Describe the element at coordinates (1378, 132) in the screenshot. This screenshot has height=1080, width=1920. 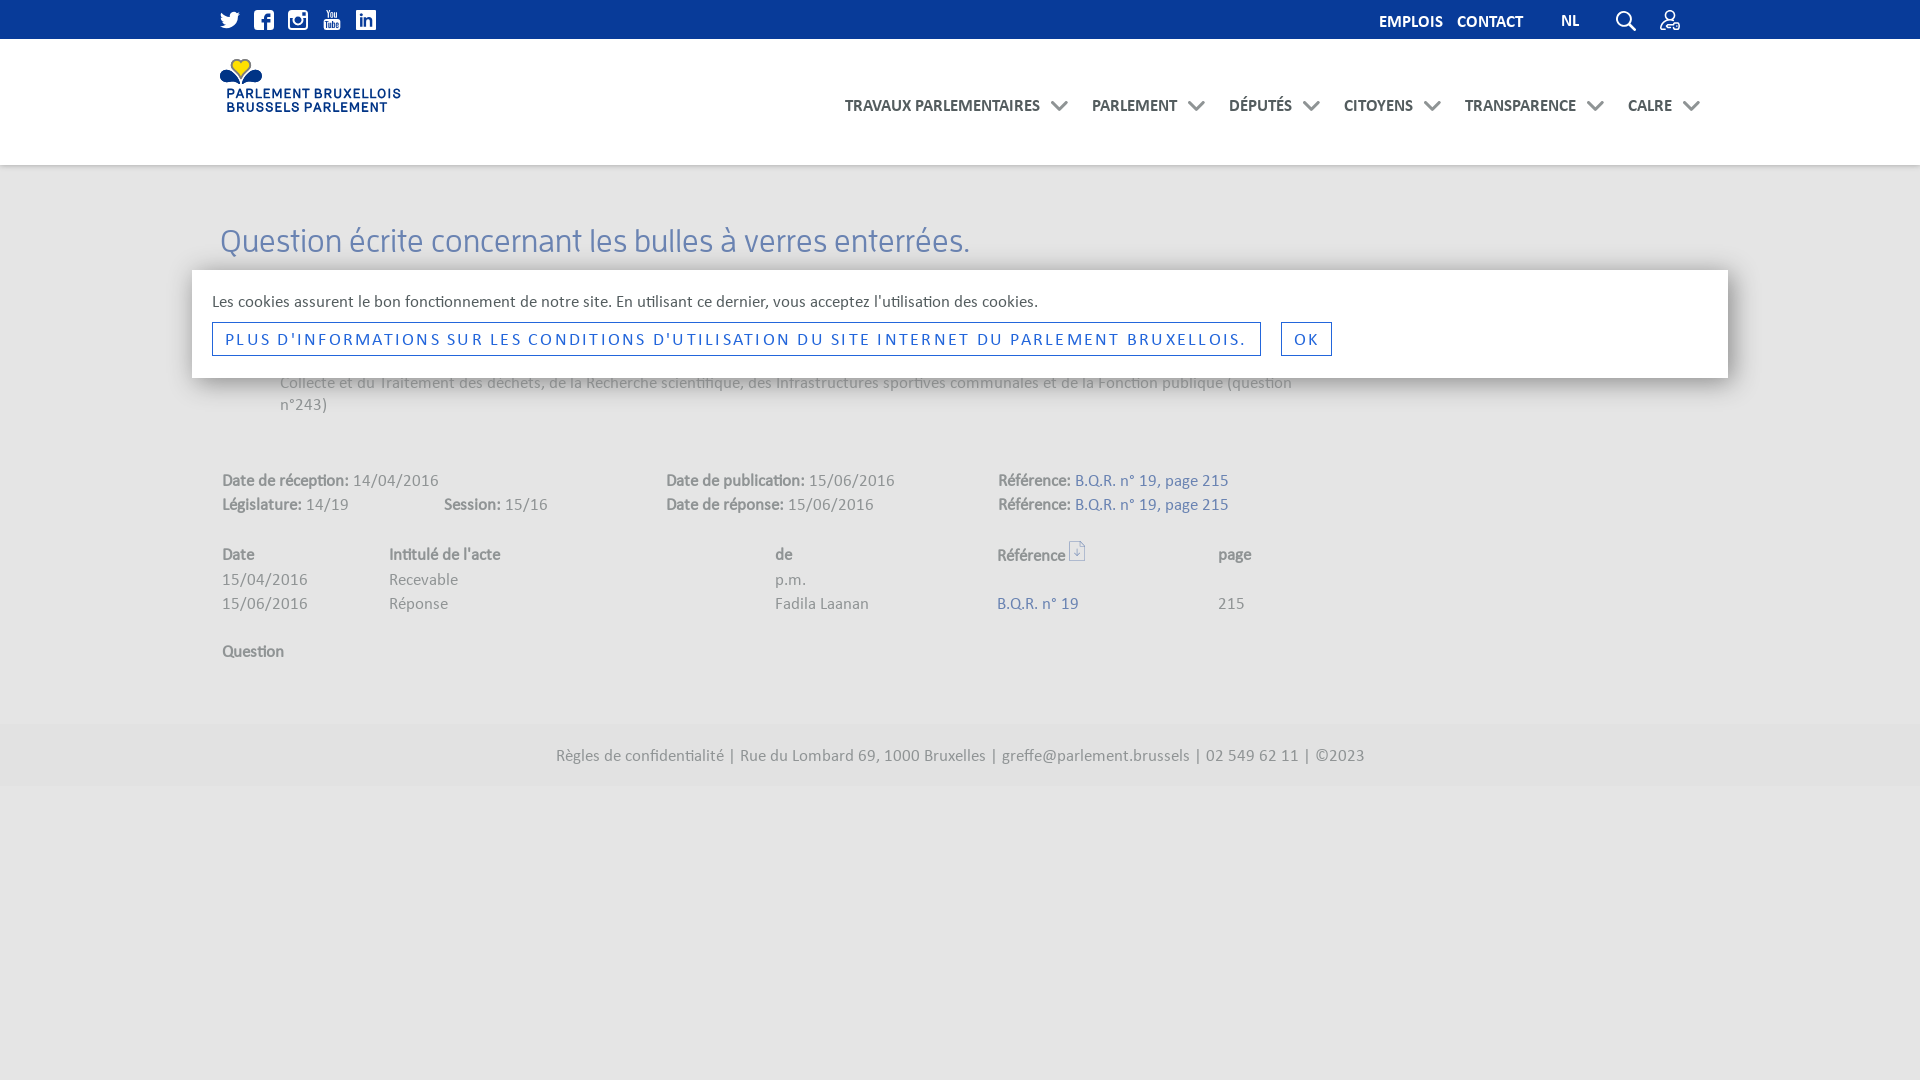
I see `CITOYENS` at that location.